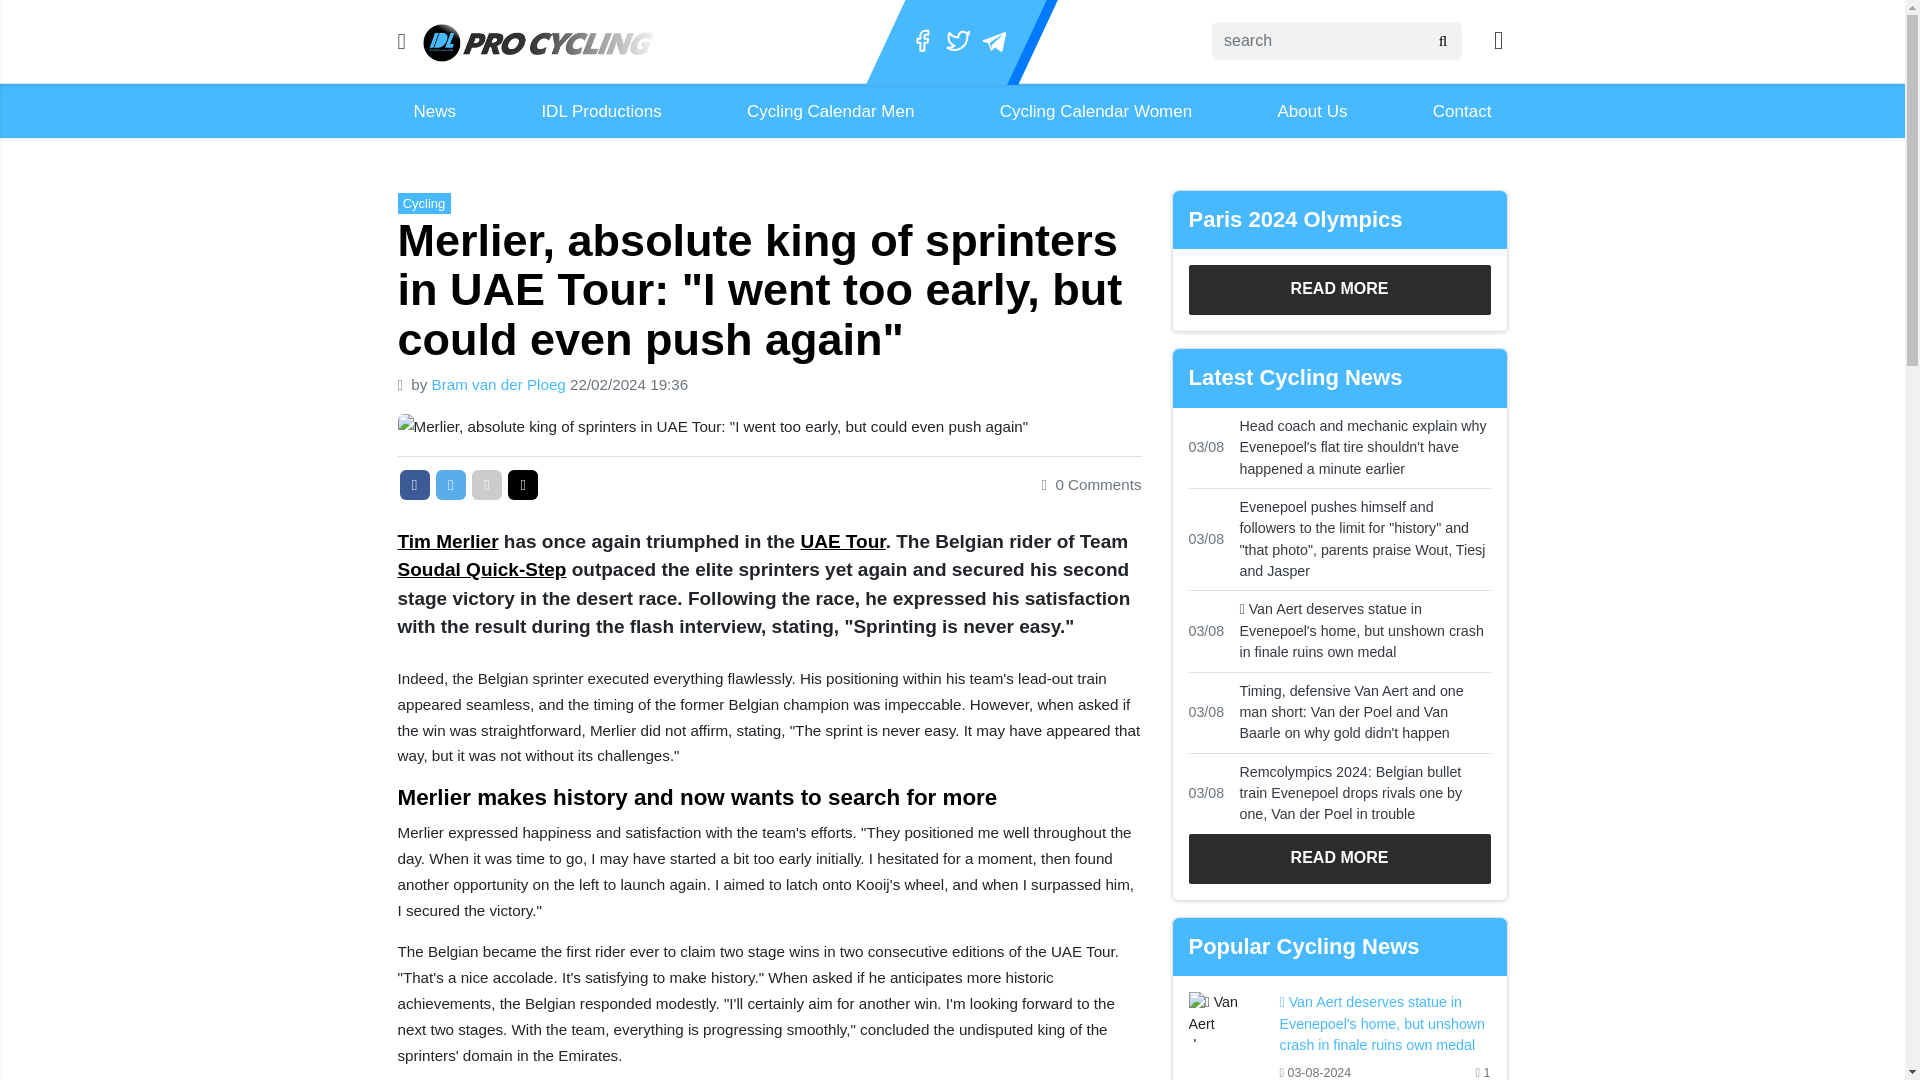 The width and height of the screenshot is (1920, 1080). What do you see at coordinates (482, 569) in the screenshot?
I see `Soudal Quick-Step` at bounding box center [482, 569].